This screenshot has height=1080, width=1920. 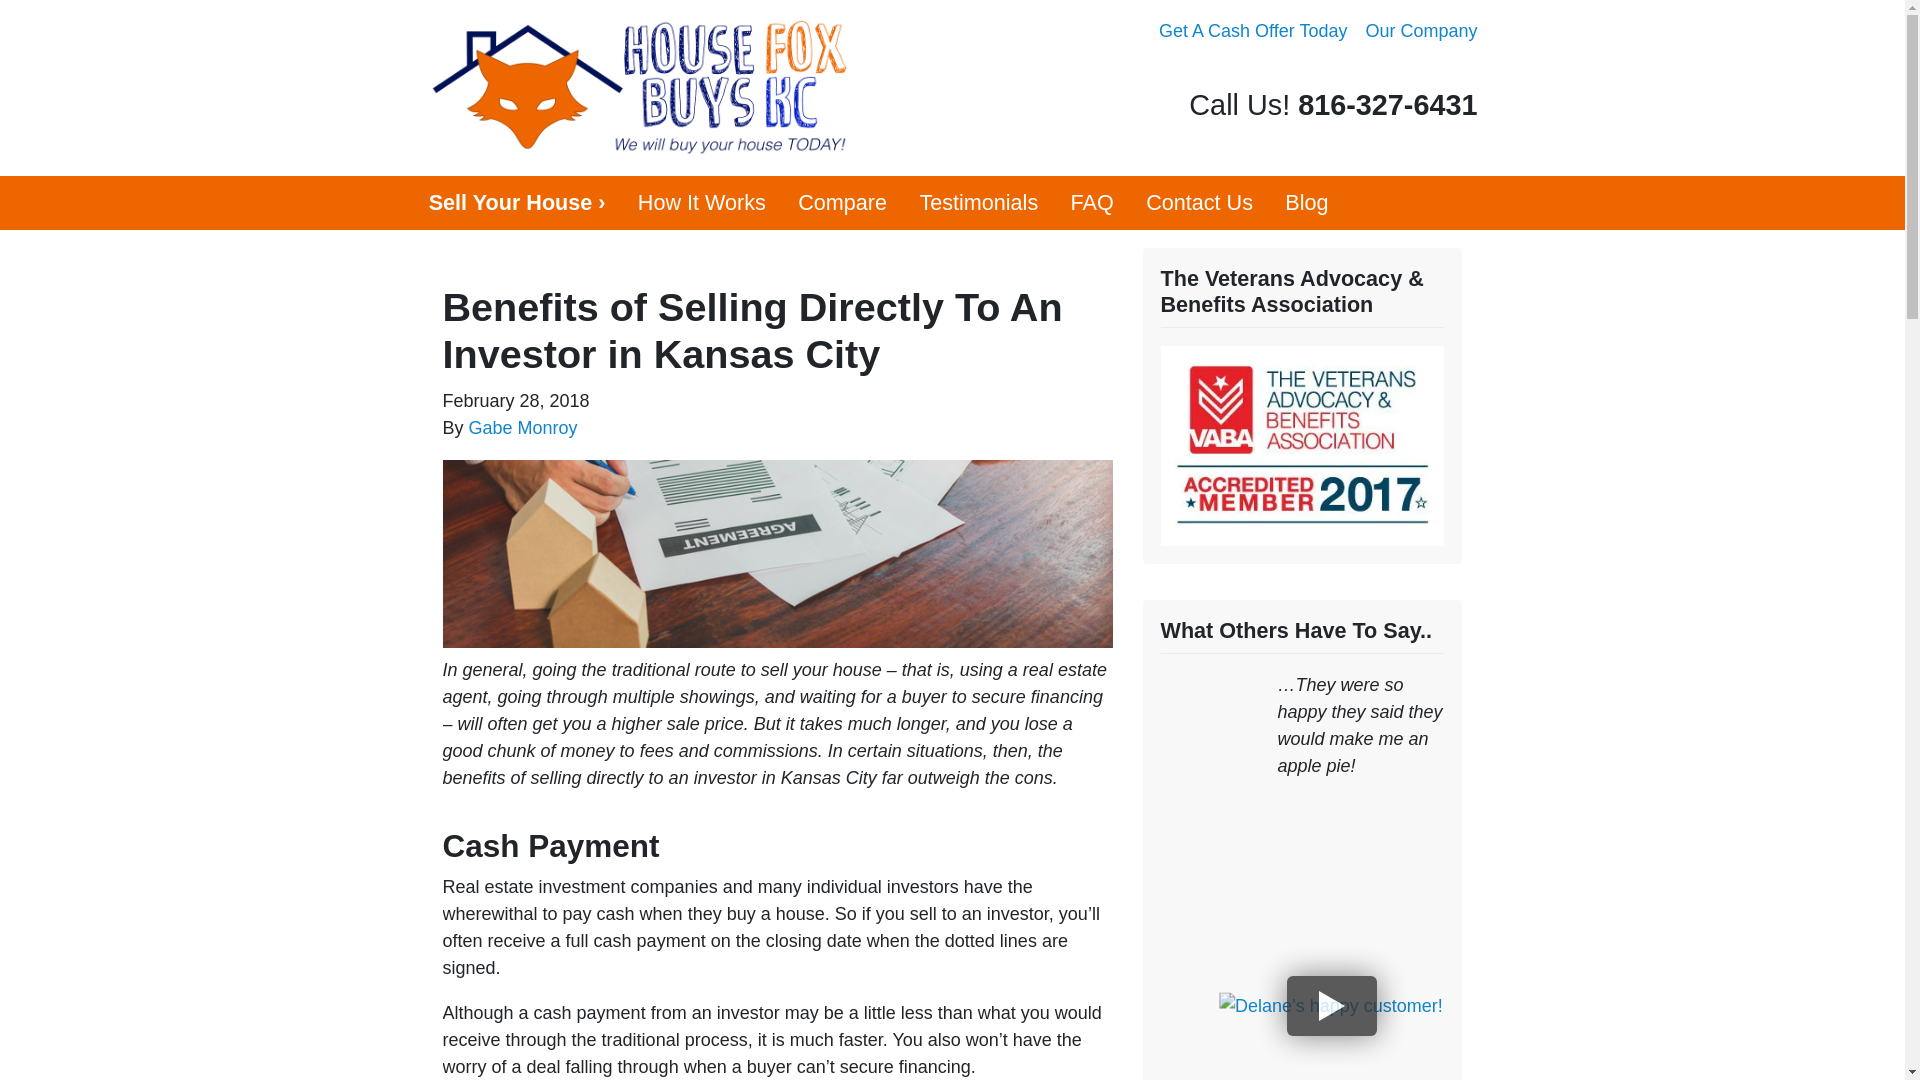 What do you see at coordinates (1307, 203) in the screenshot?
I see `Blog` at bounding box center [1307, 203].